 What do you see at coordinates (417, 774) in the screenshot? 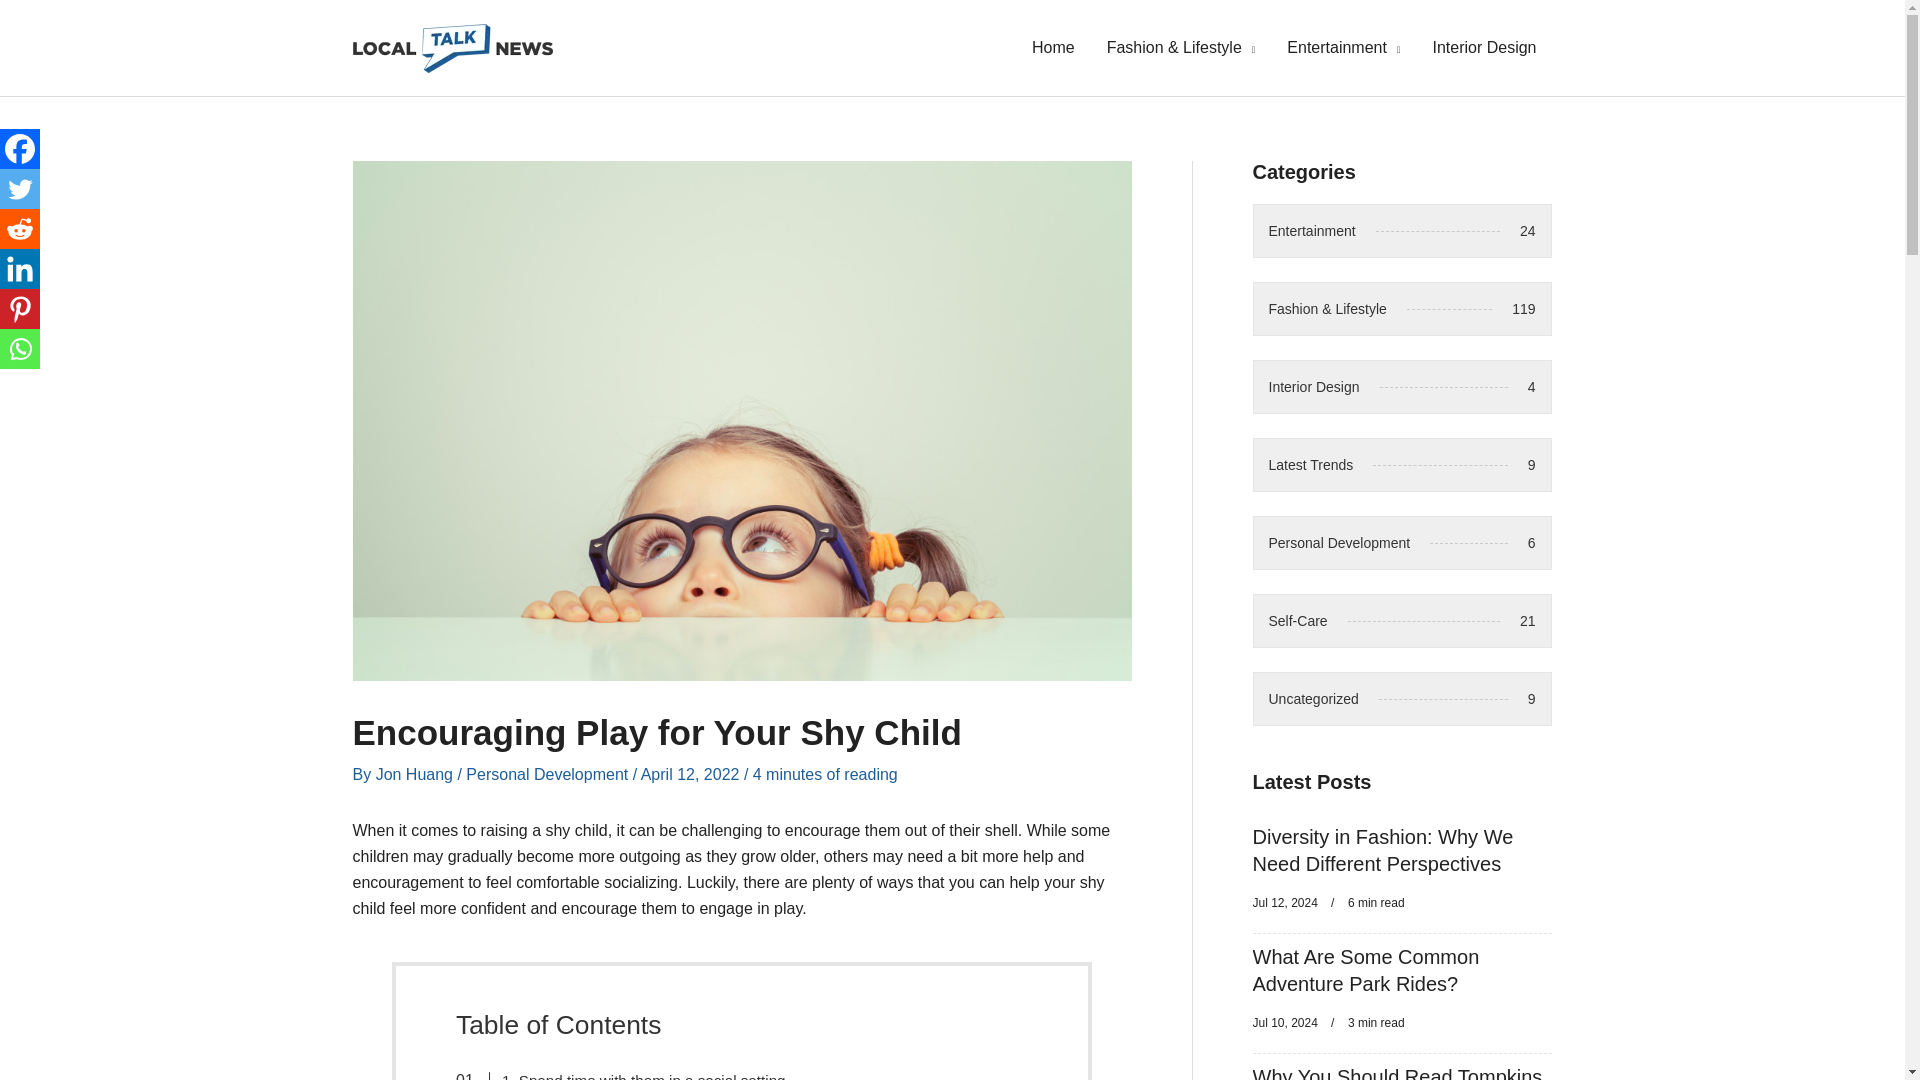
I see `Twitter` at bounding box center [417, 774].